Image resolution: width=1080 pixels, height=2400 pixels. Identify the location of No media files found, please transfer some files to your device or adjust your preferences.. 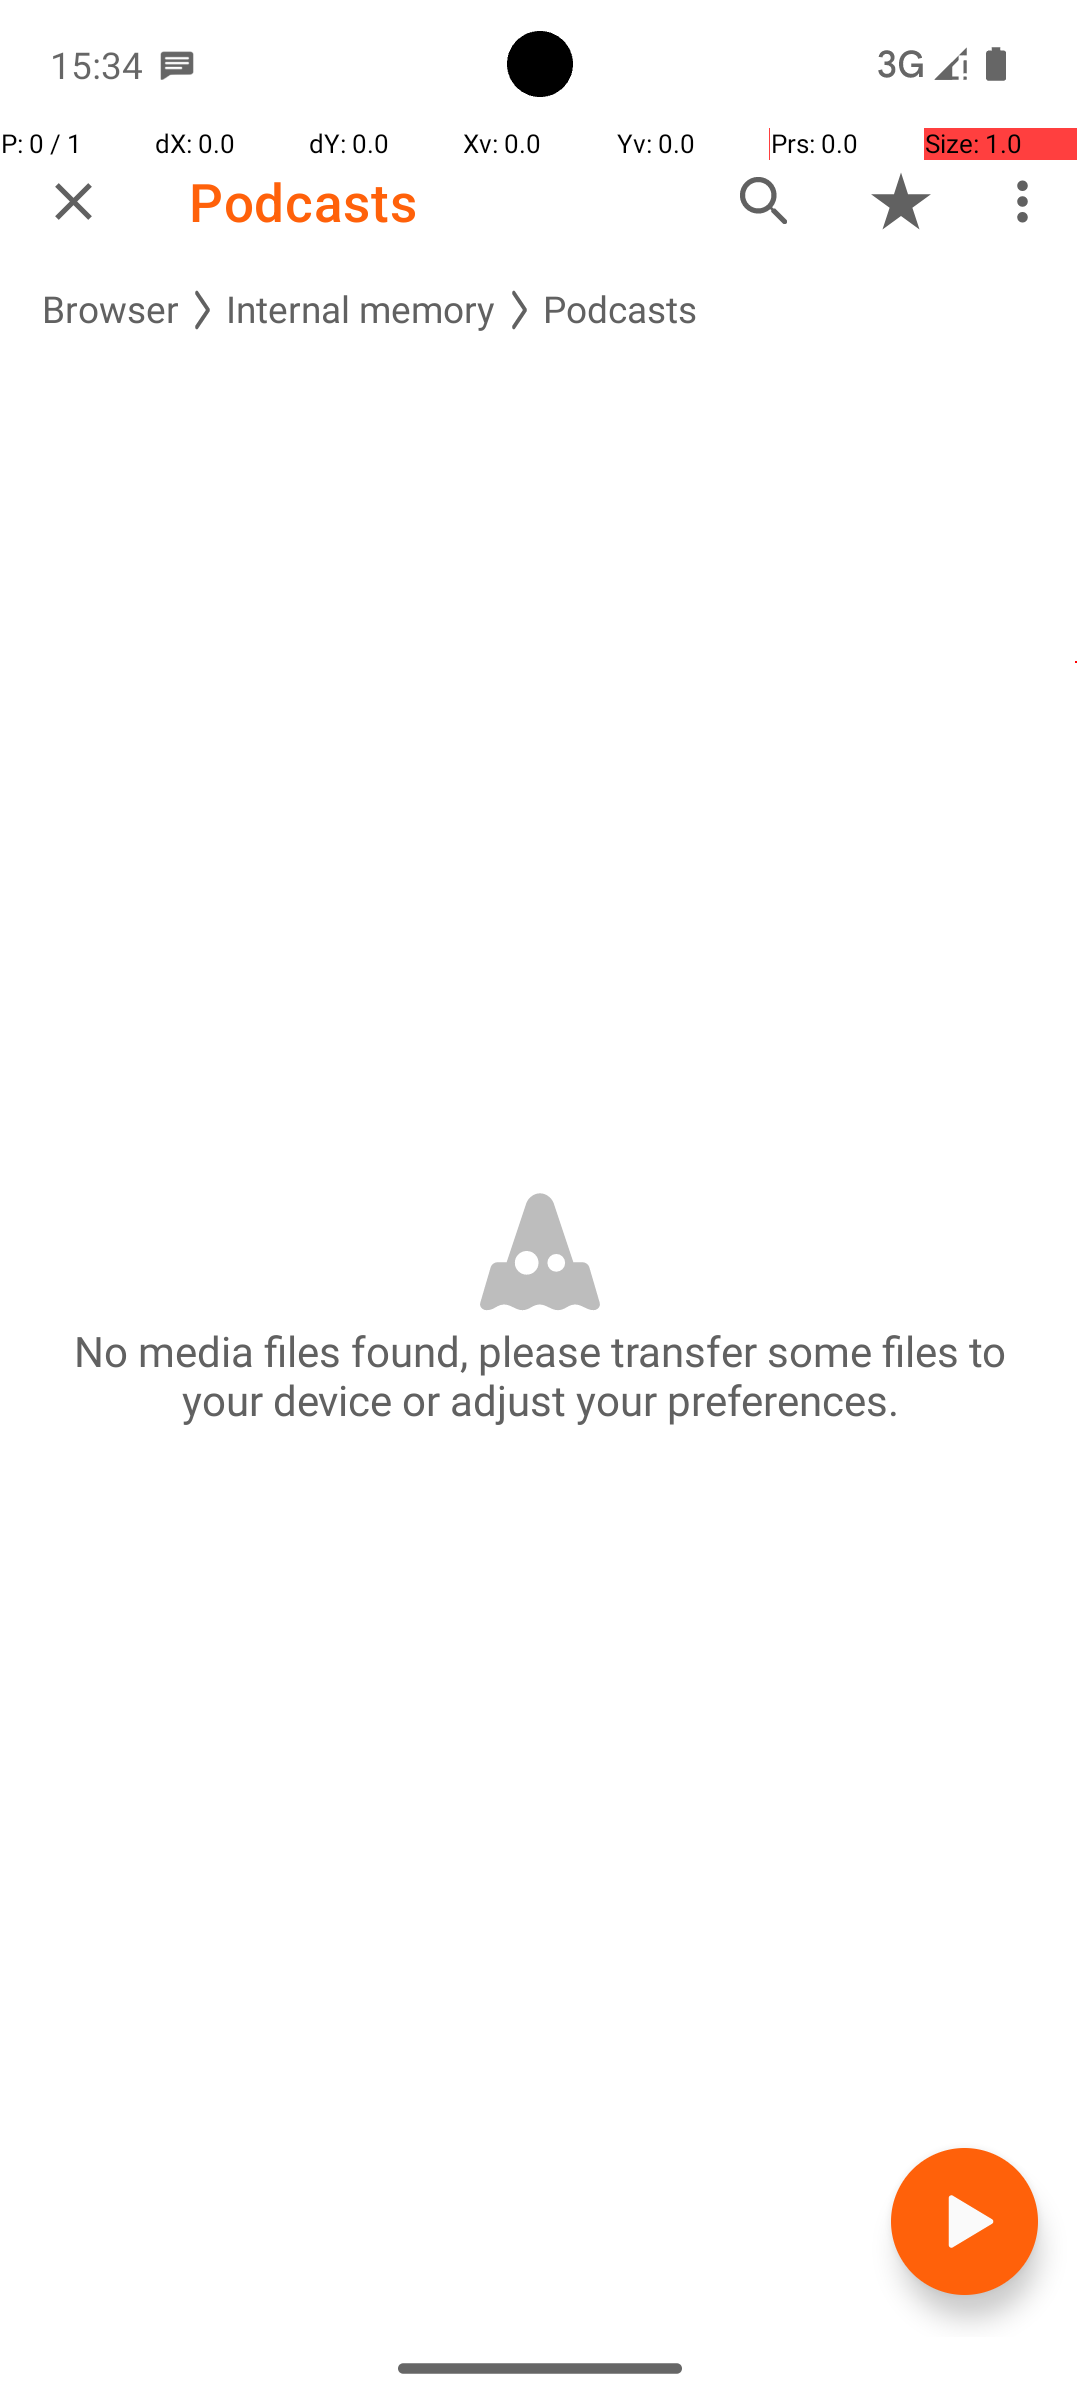
(540, 1375).